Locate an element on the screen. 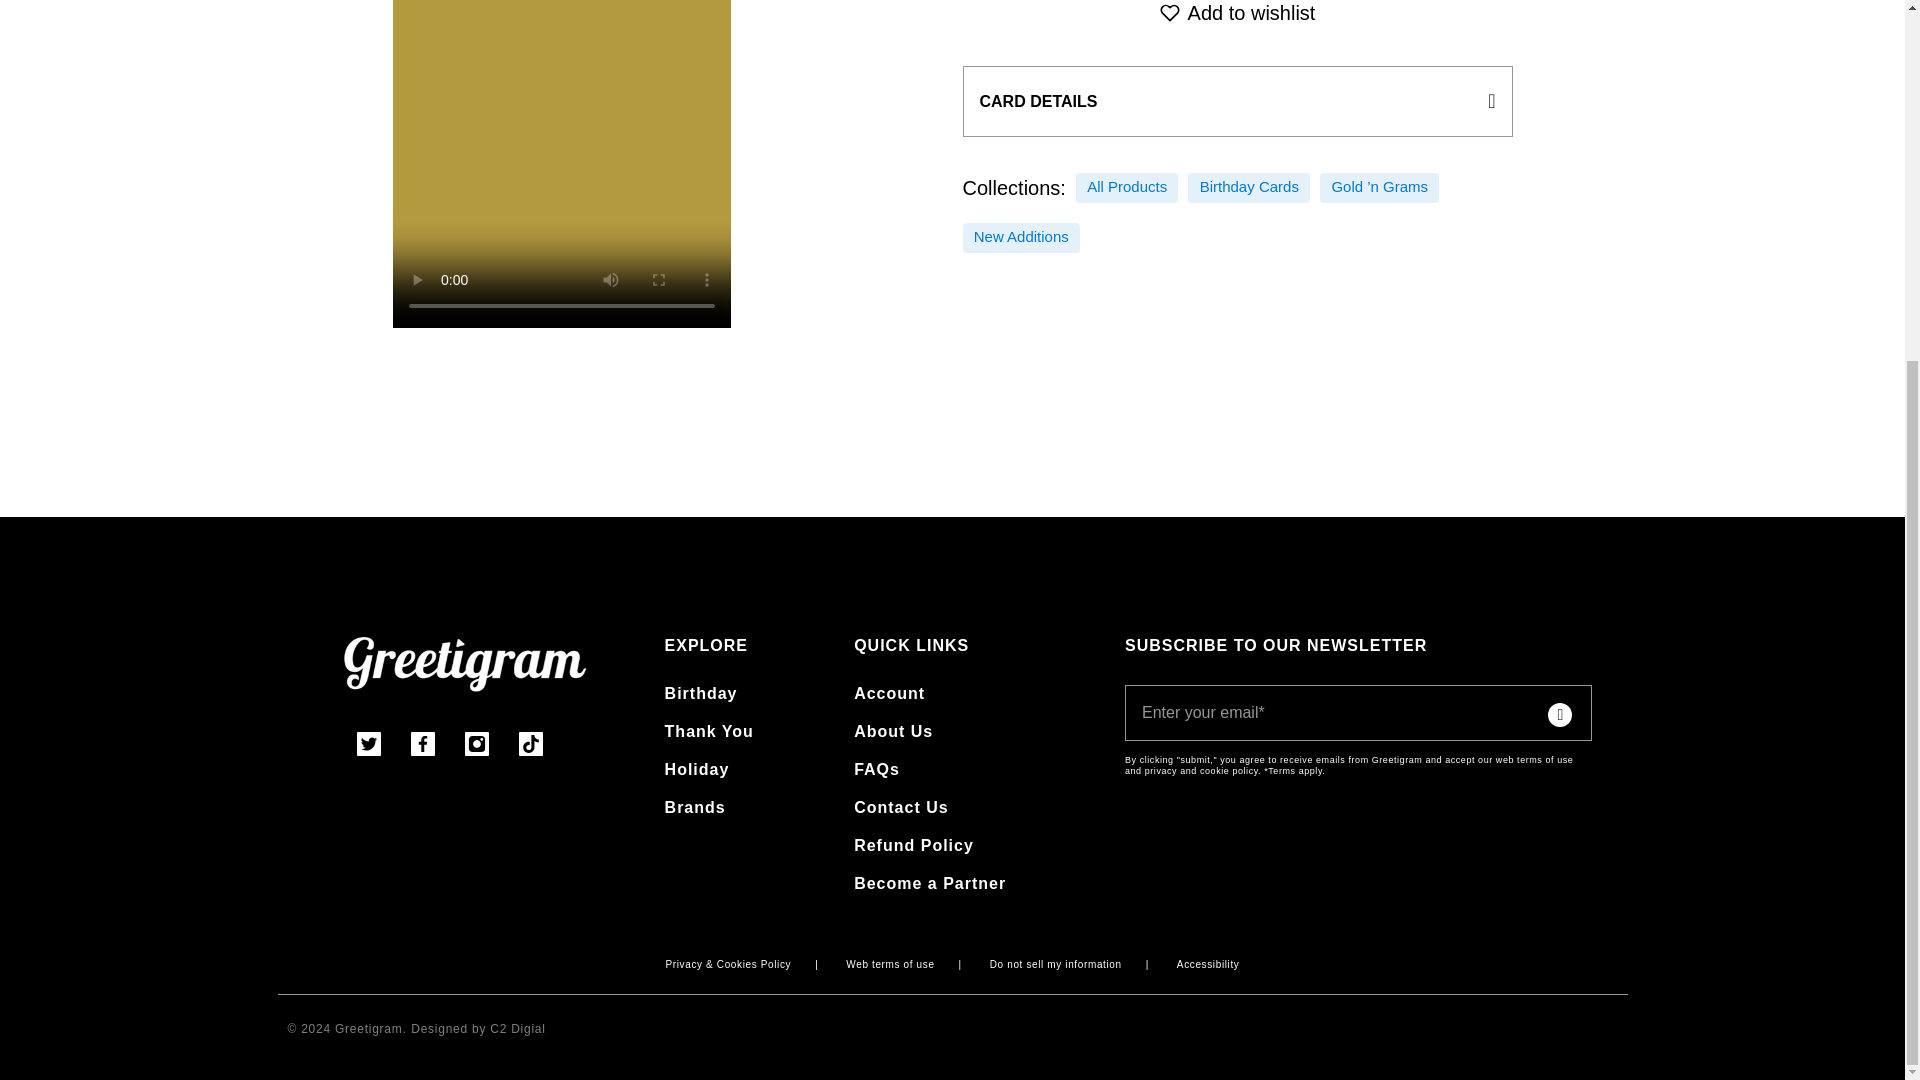 The image size is (1920, 1080). Greetigram is located at coordinates (465, 674).